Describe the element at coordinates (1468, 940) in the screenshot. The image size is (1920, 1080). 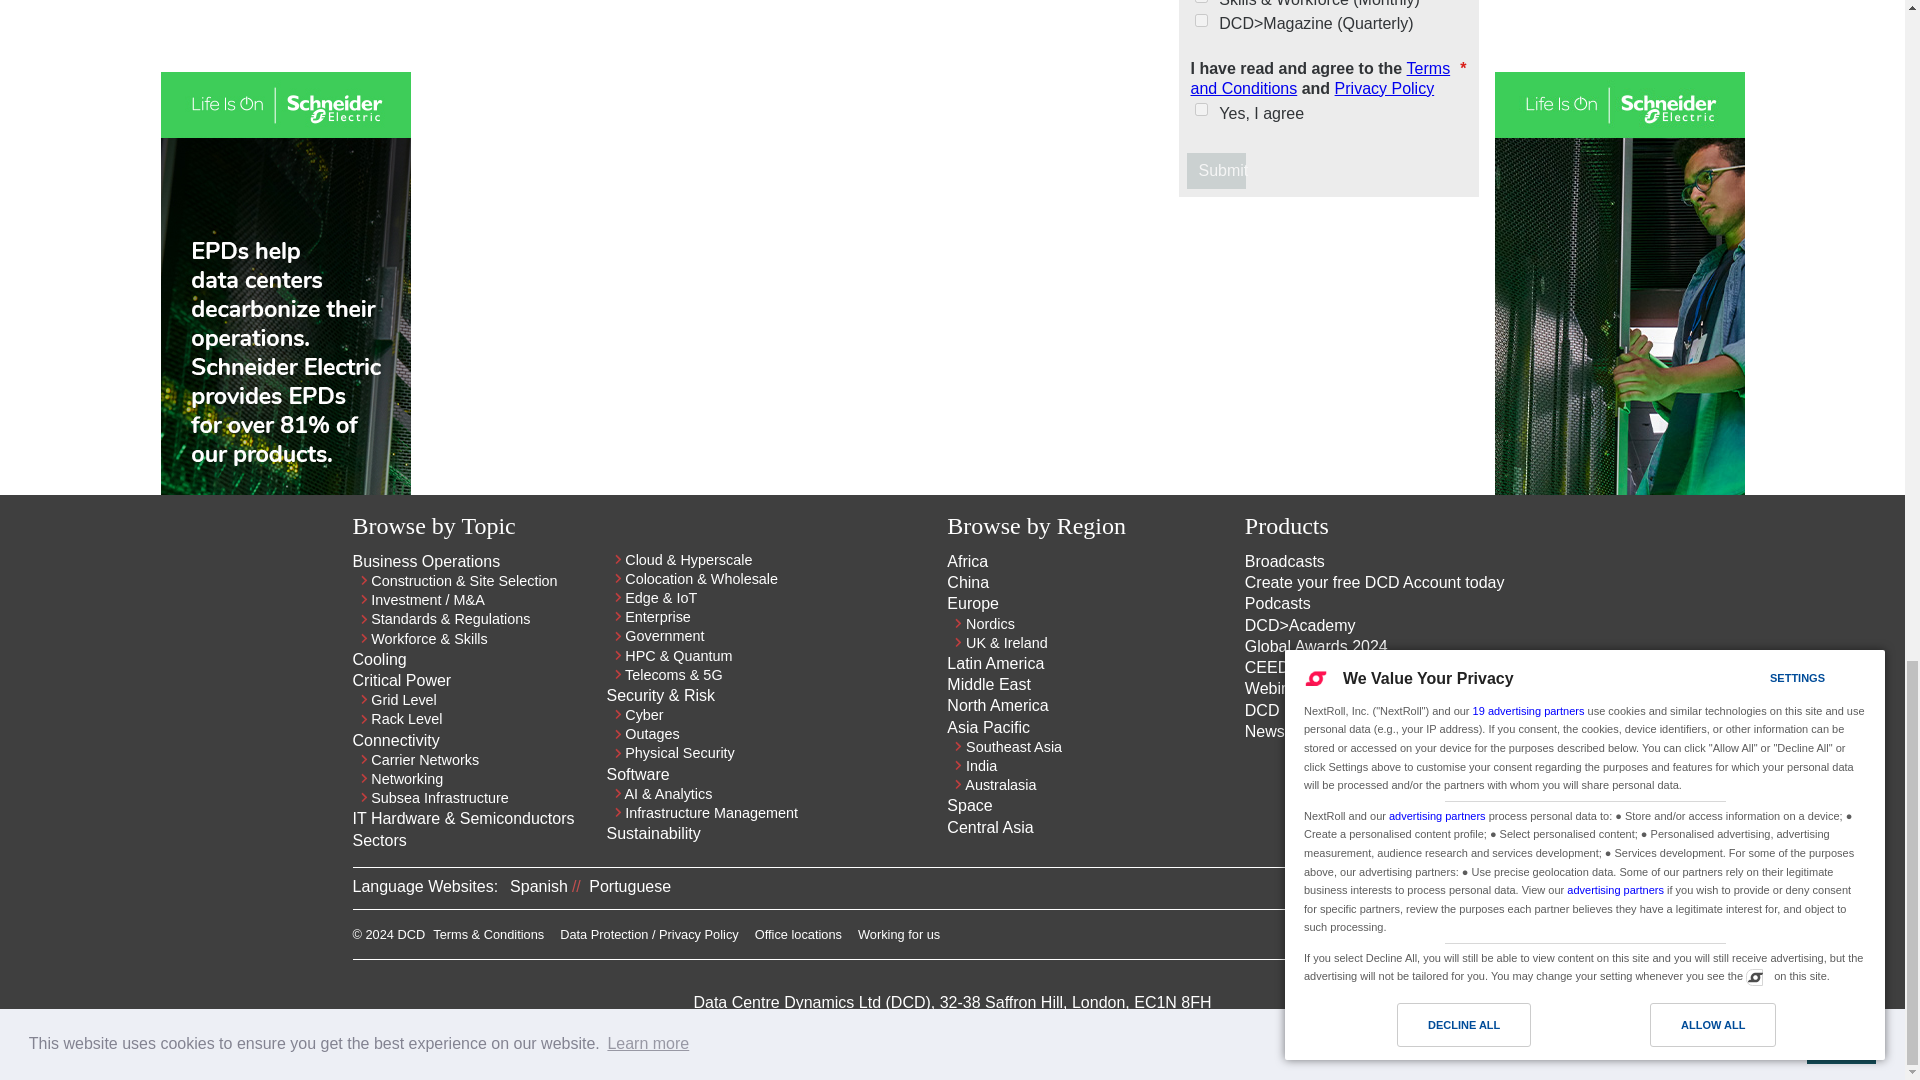
I see `Linkedin` at that location.